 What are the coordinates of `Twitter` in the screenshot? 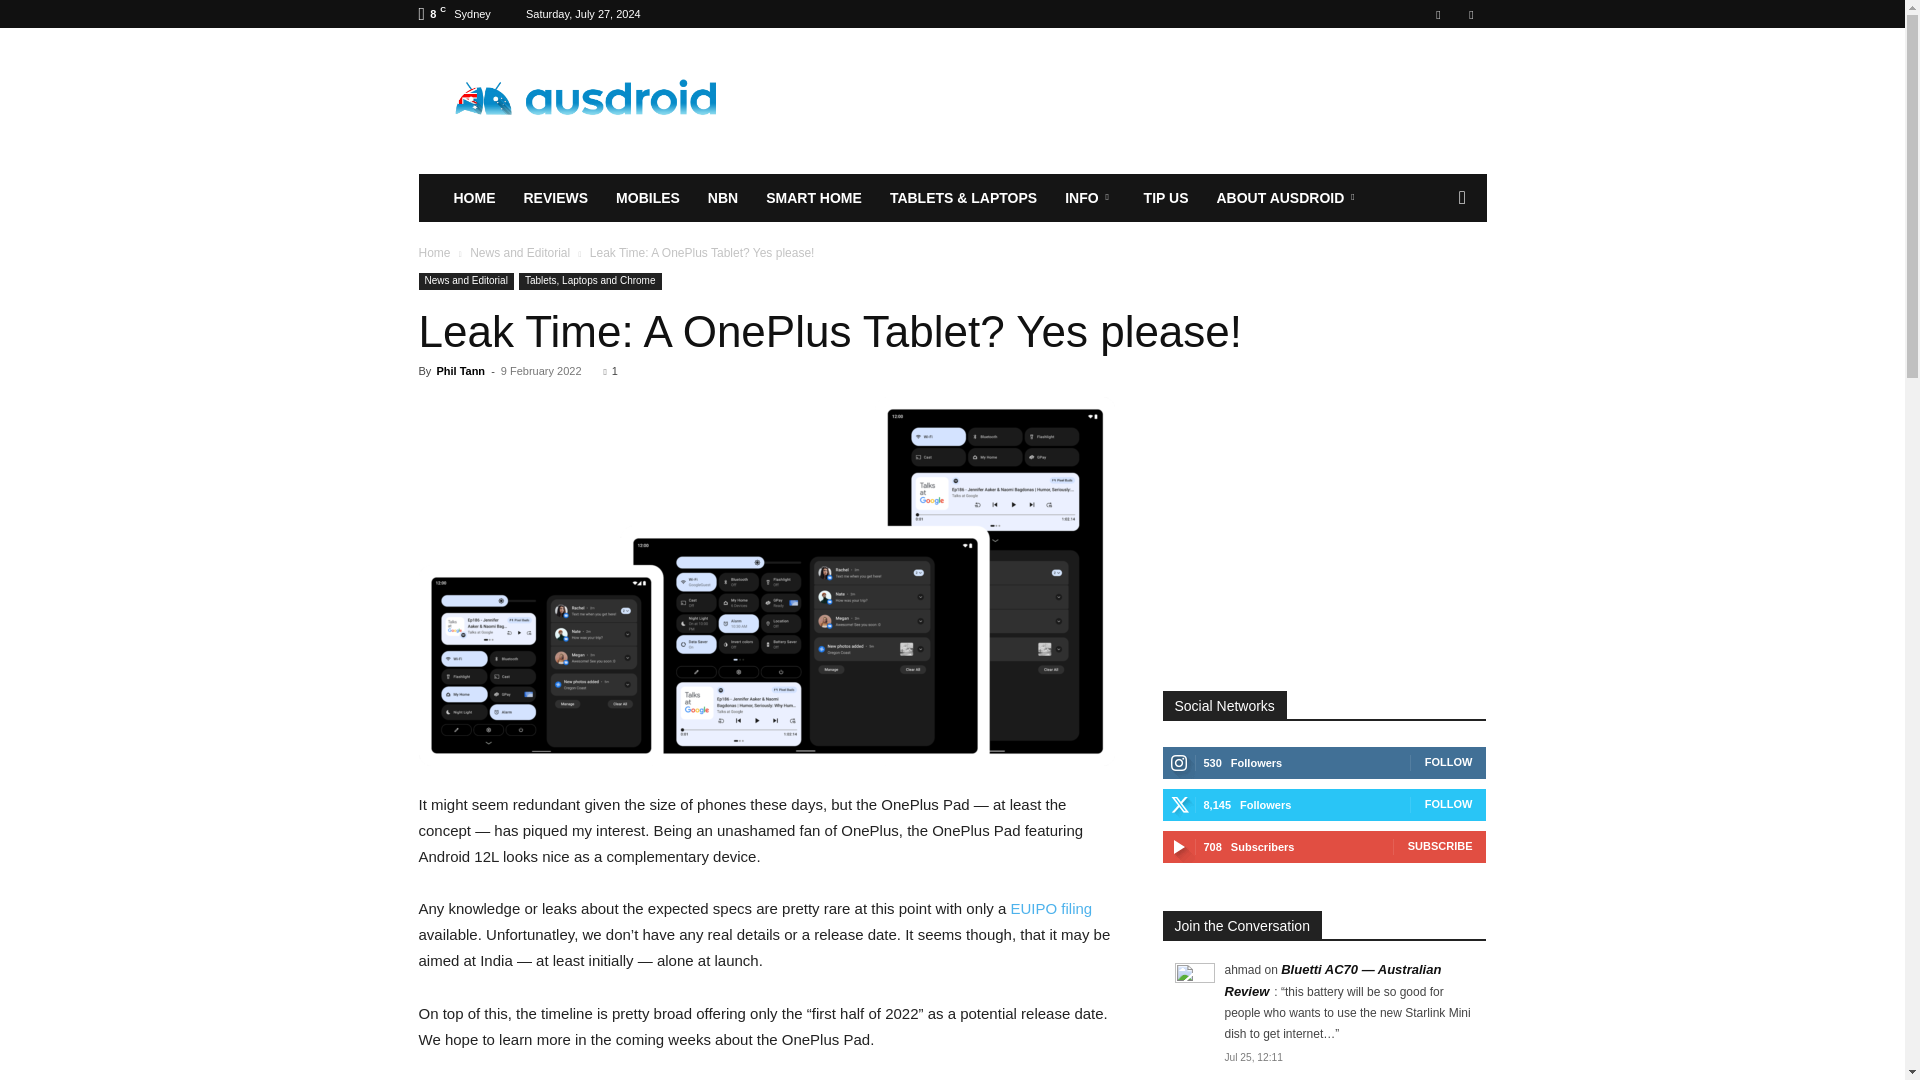 It's located at (1470, 14).